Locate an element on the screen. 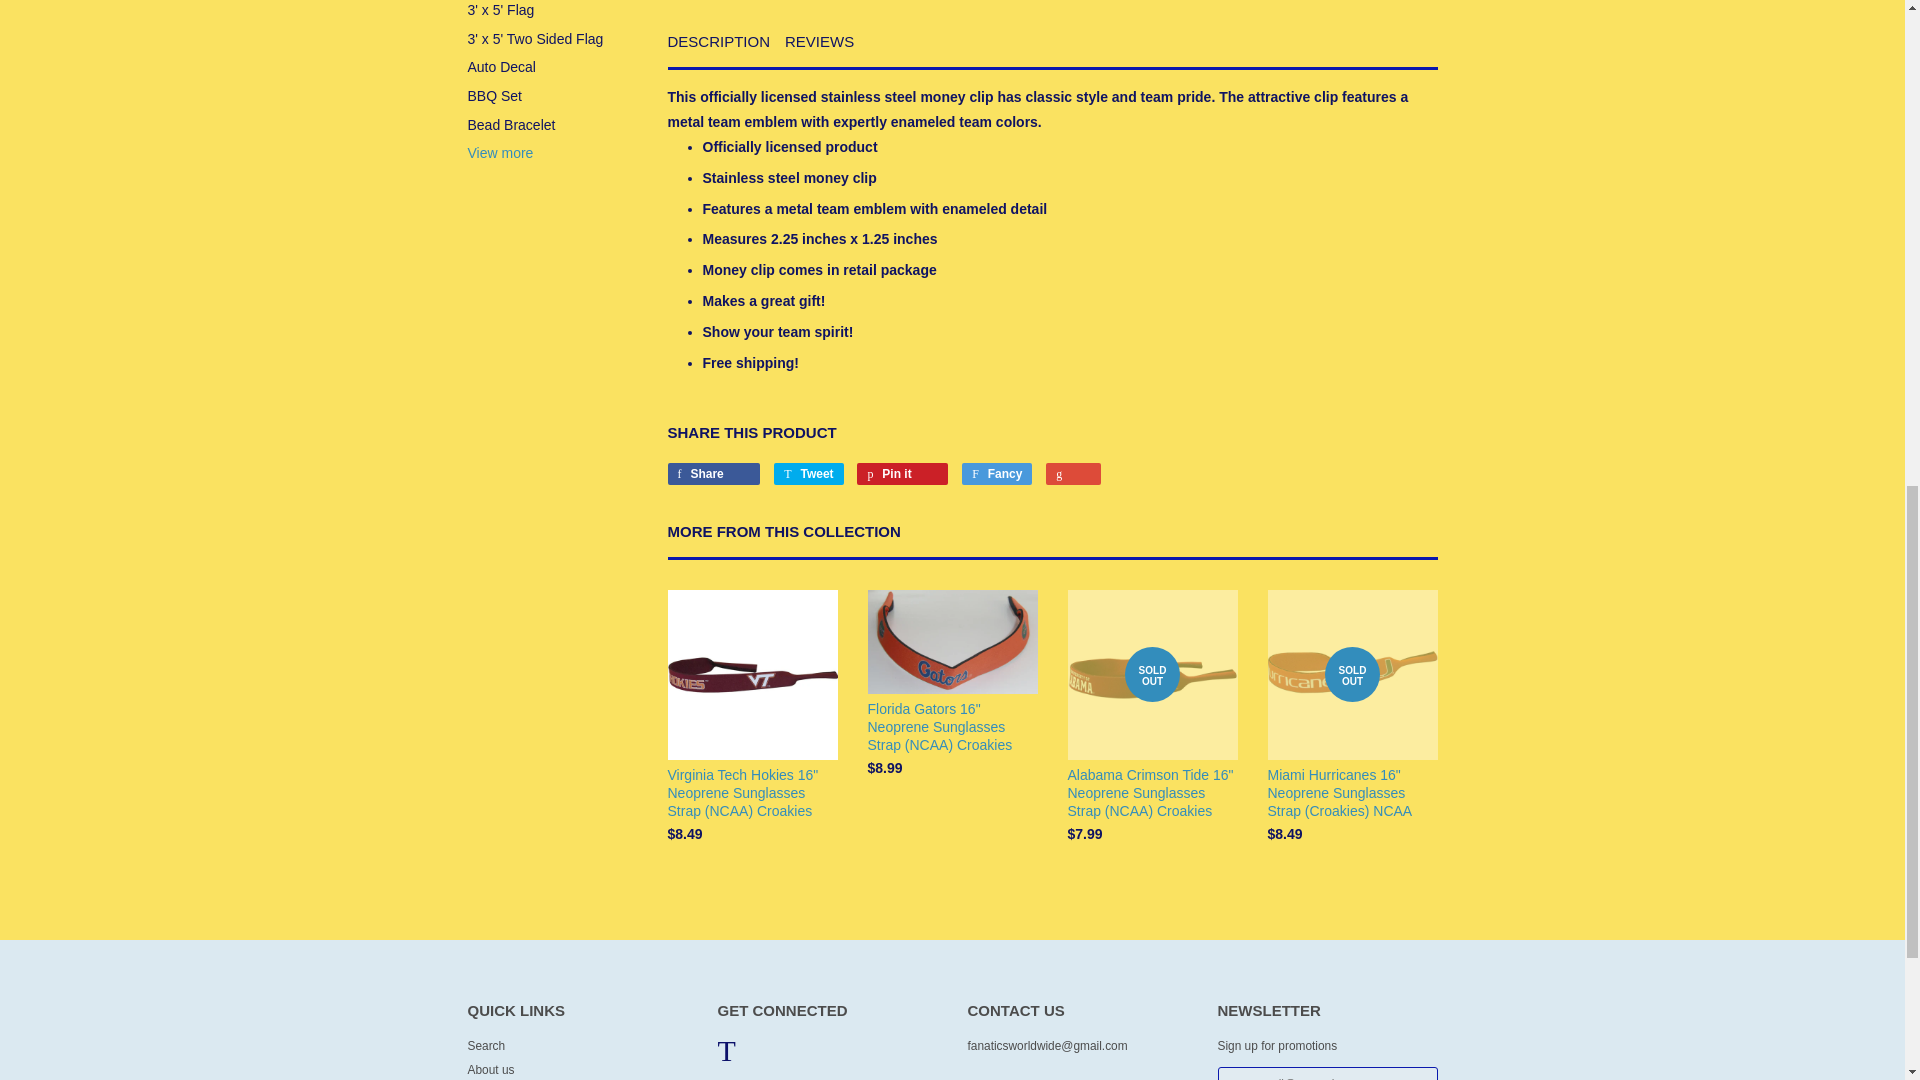 The height and width of the screenshot is (1080, 1920). Fanaticsworldwide on Twitter is located at coordinates (726, 1056).